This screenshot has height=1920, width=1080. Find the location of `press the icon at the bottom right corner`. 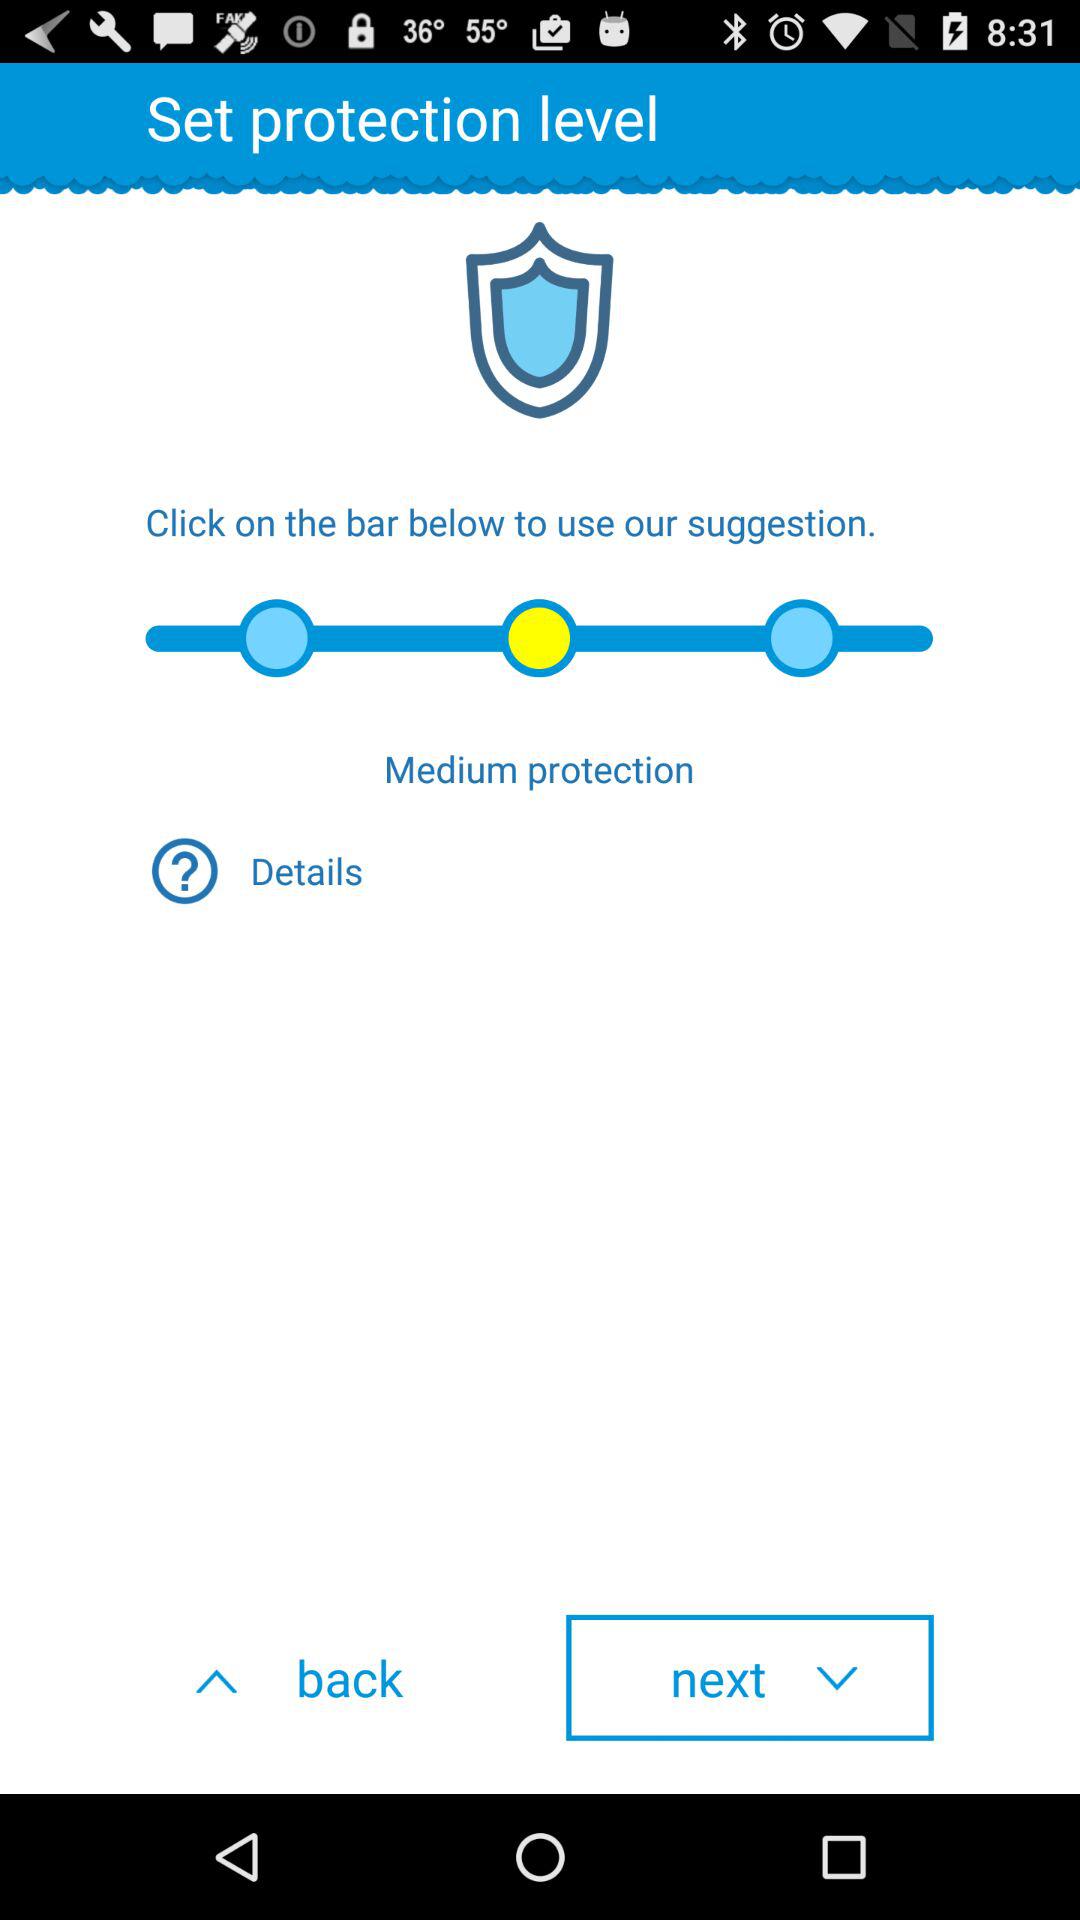

press the icon at the bottom right corner is located at coordinates (750, 1677).